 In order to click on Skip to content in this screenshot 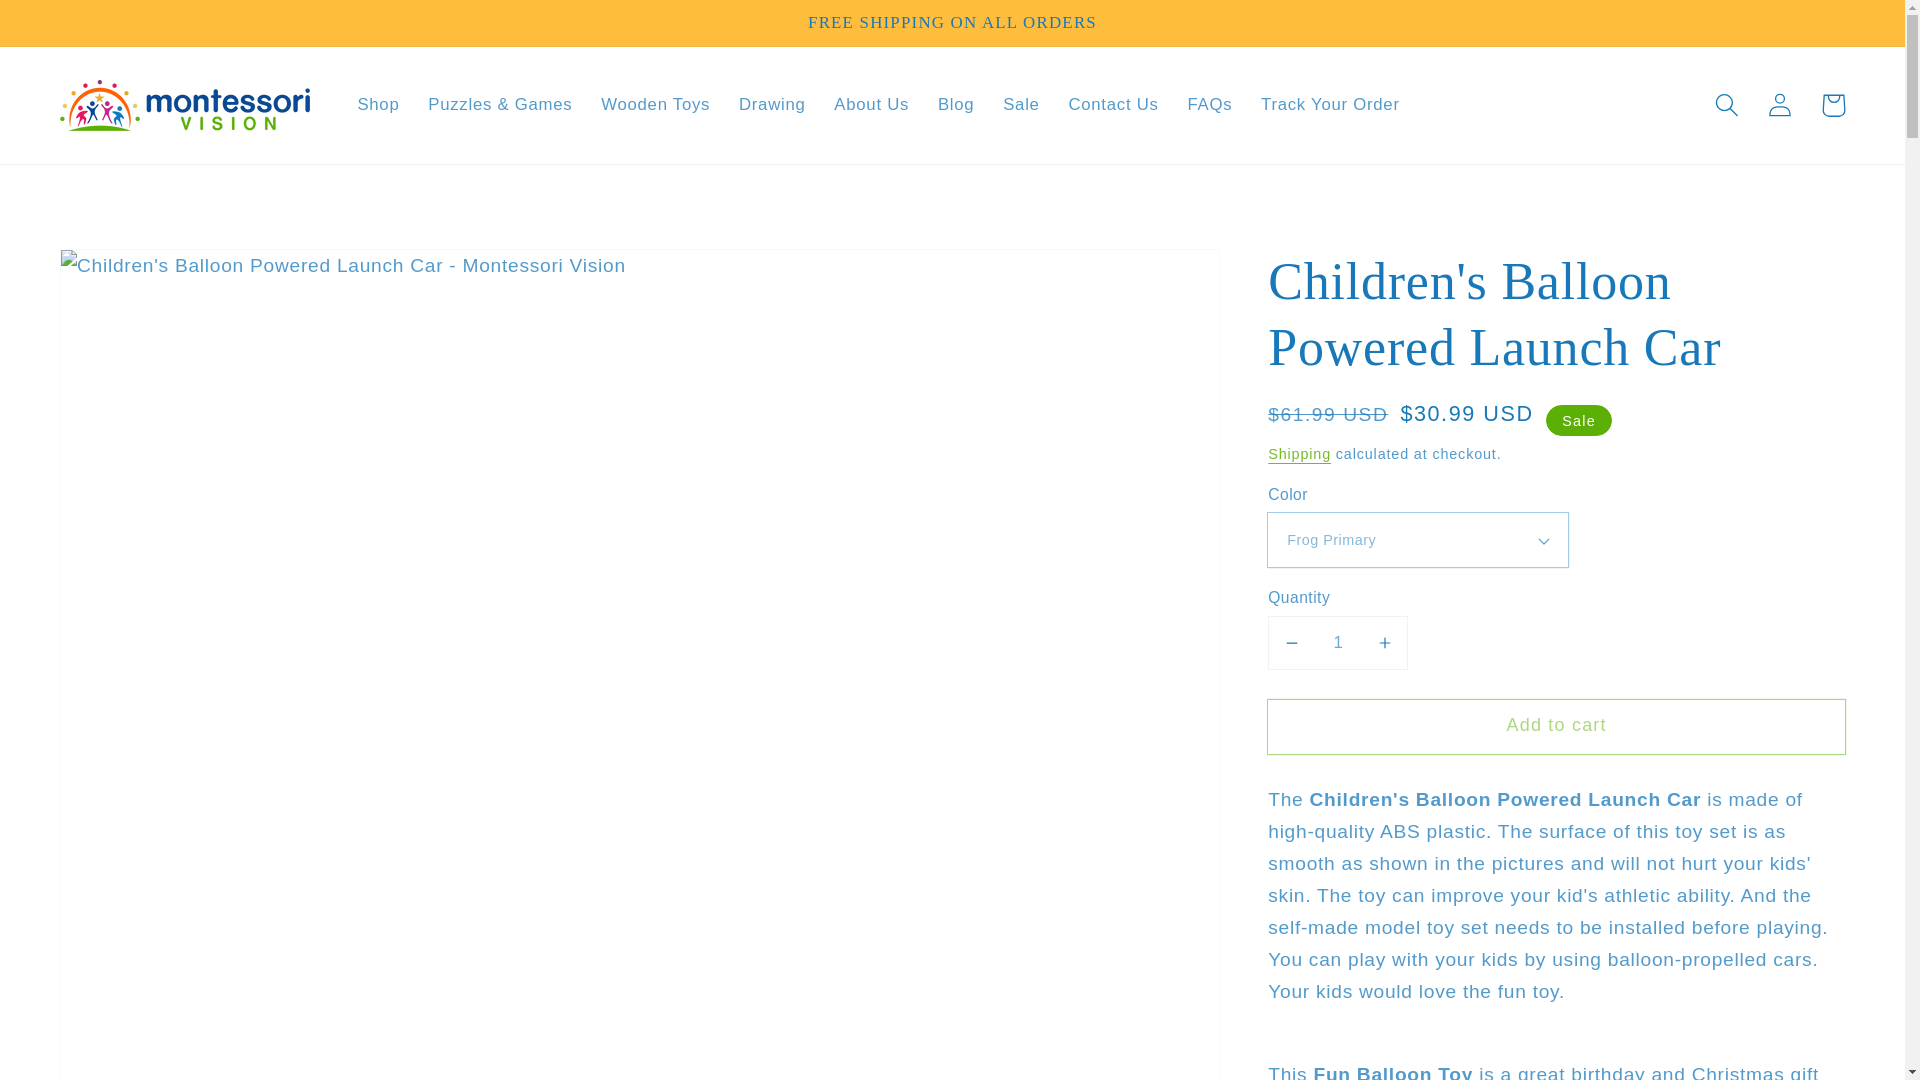, I will do `click(71, 26)`.